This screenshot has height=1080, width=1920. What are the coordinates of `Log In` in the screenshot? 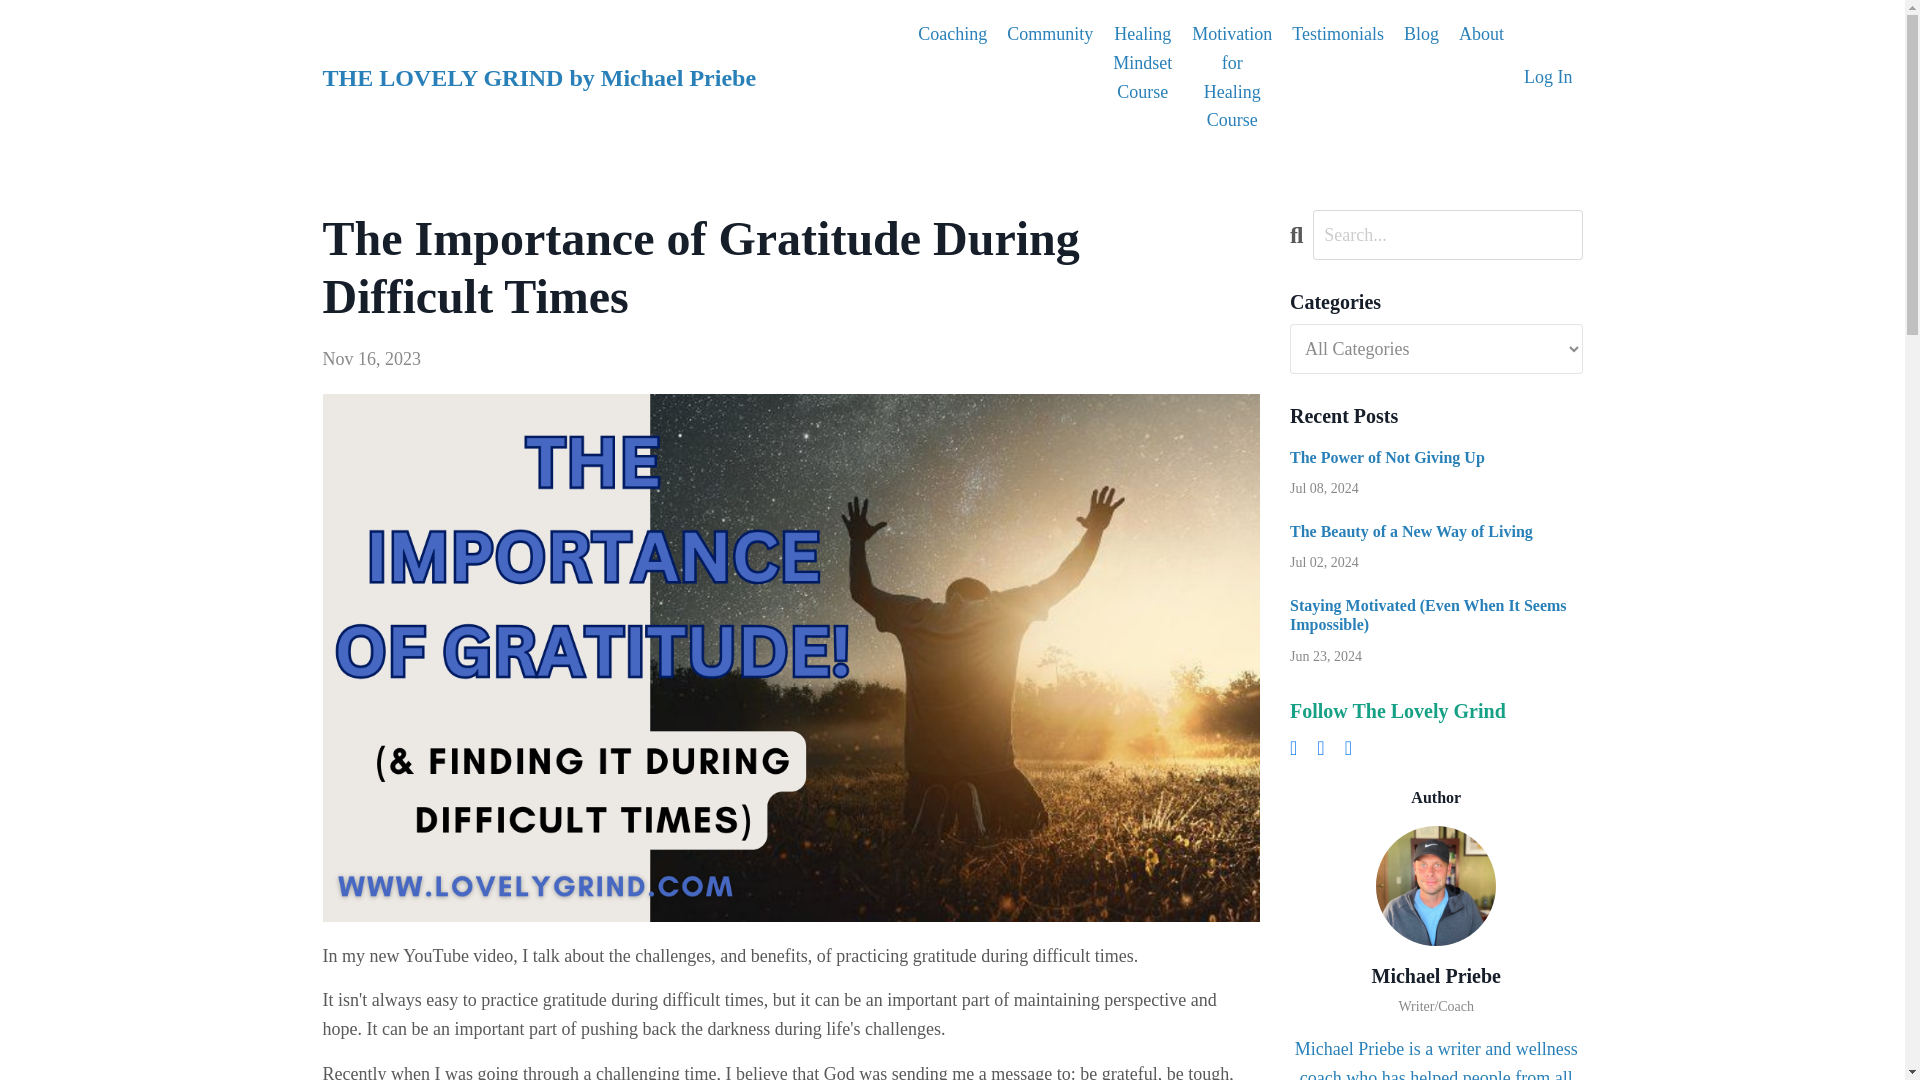 It's located at (1548, 76).